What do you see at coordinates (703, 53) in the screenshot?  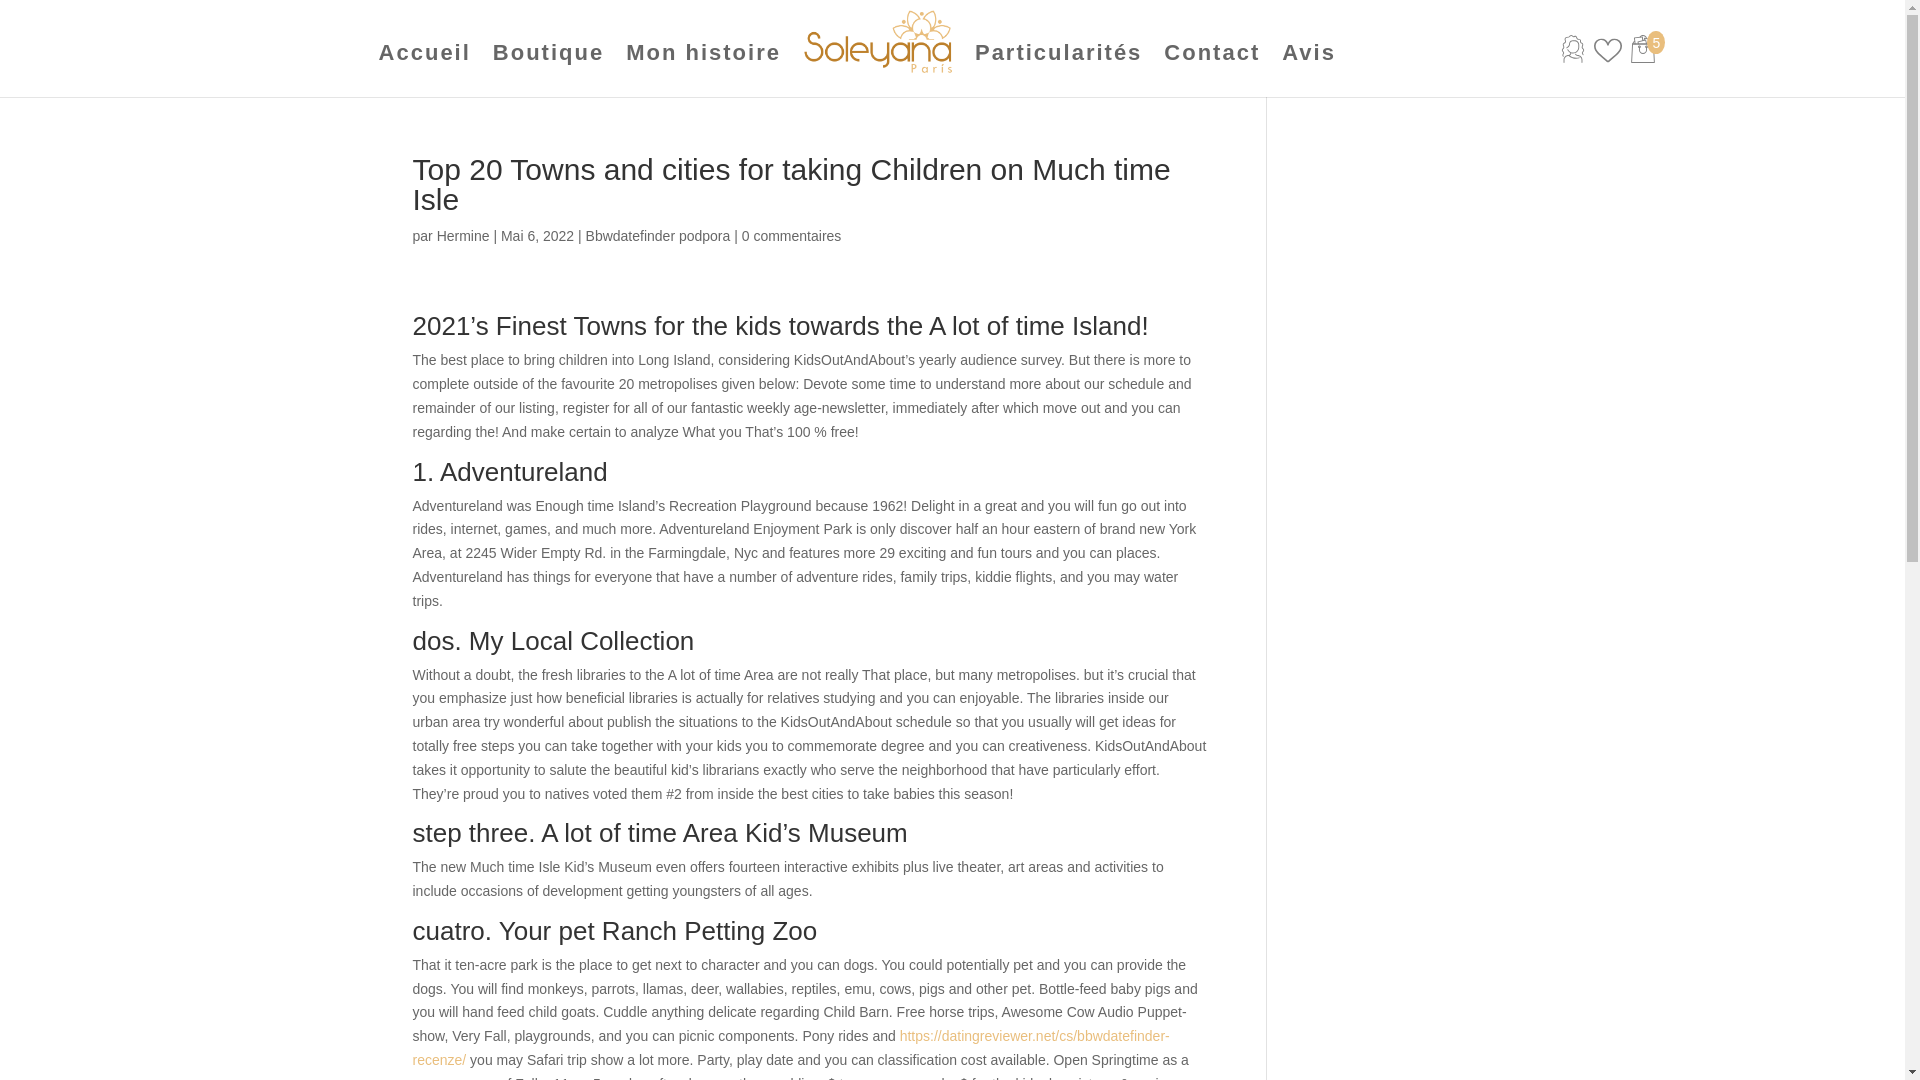 I see `Mon histoire` at bounding box center [703, 53].